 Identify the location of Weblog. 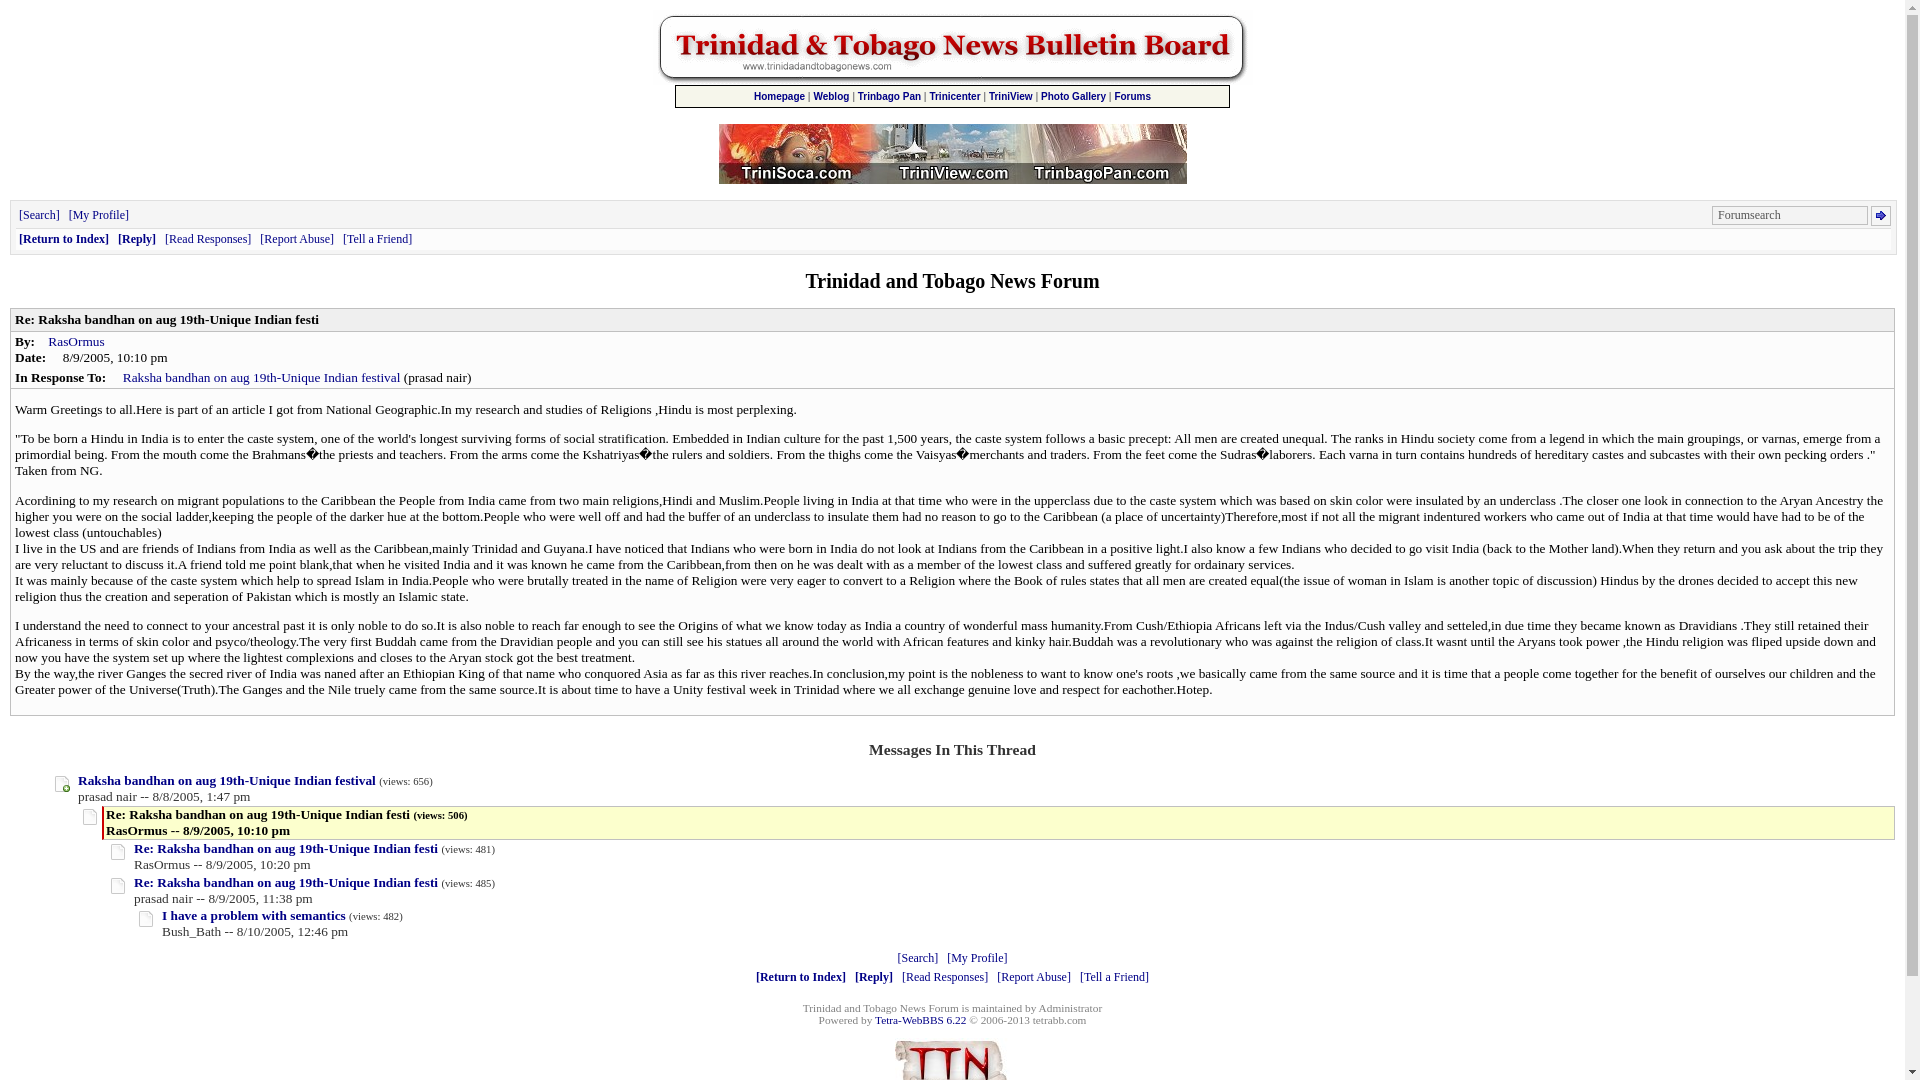
(830, 96).